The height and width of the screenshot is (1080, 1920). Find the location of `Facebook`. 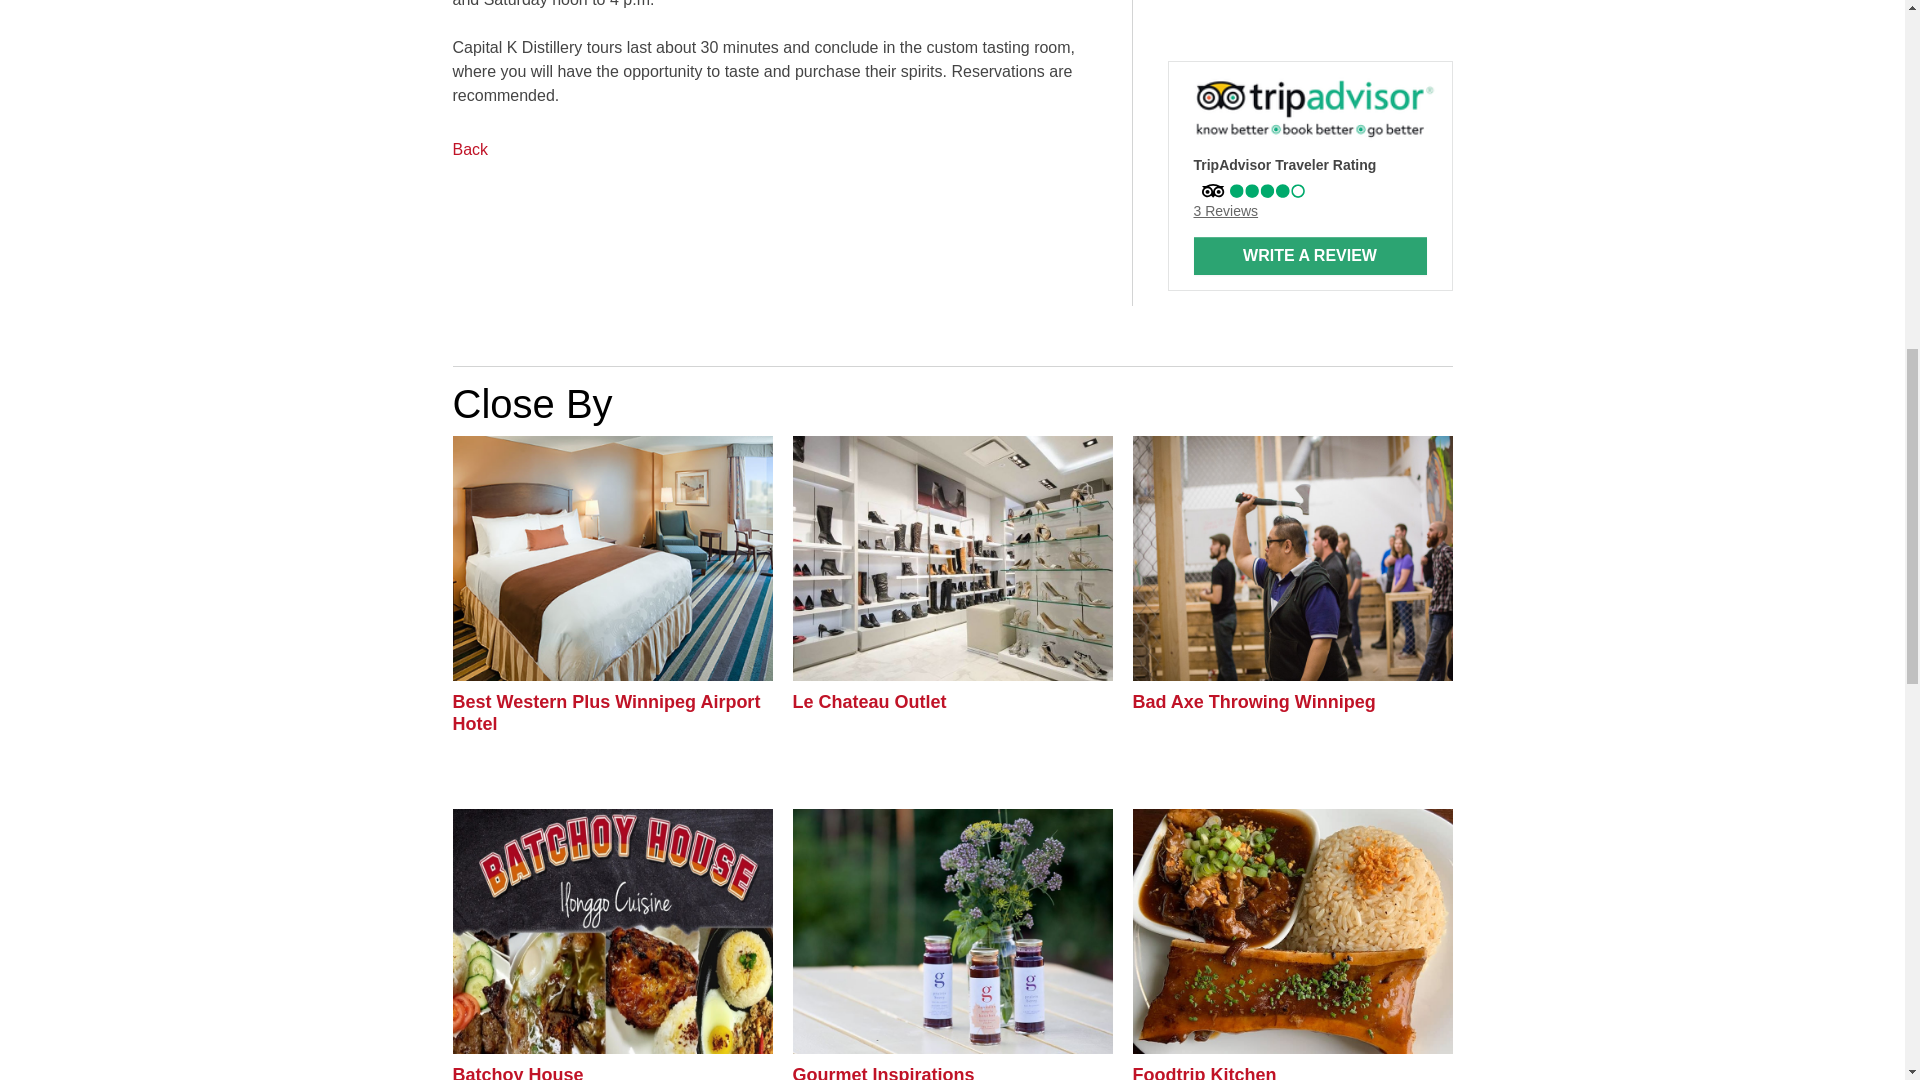

Facebook is located at coordinates (1214, 30).